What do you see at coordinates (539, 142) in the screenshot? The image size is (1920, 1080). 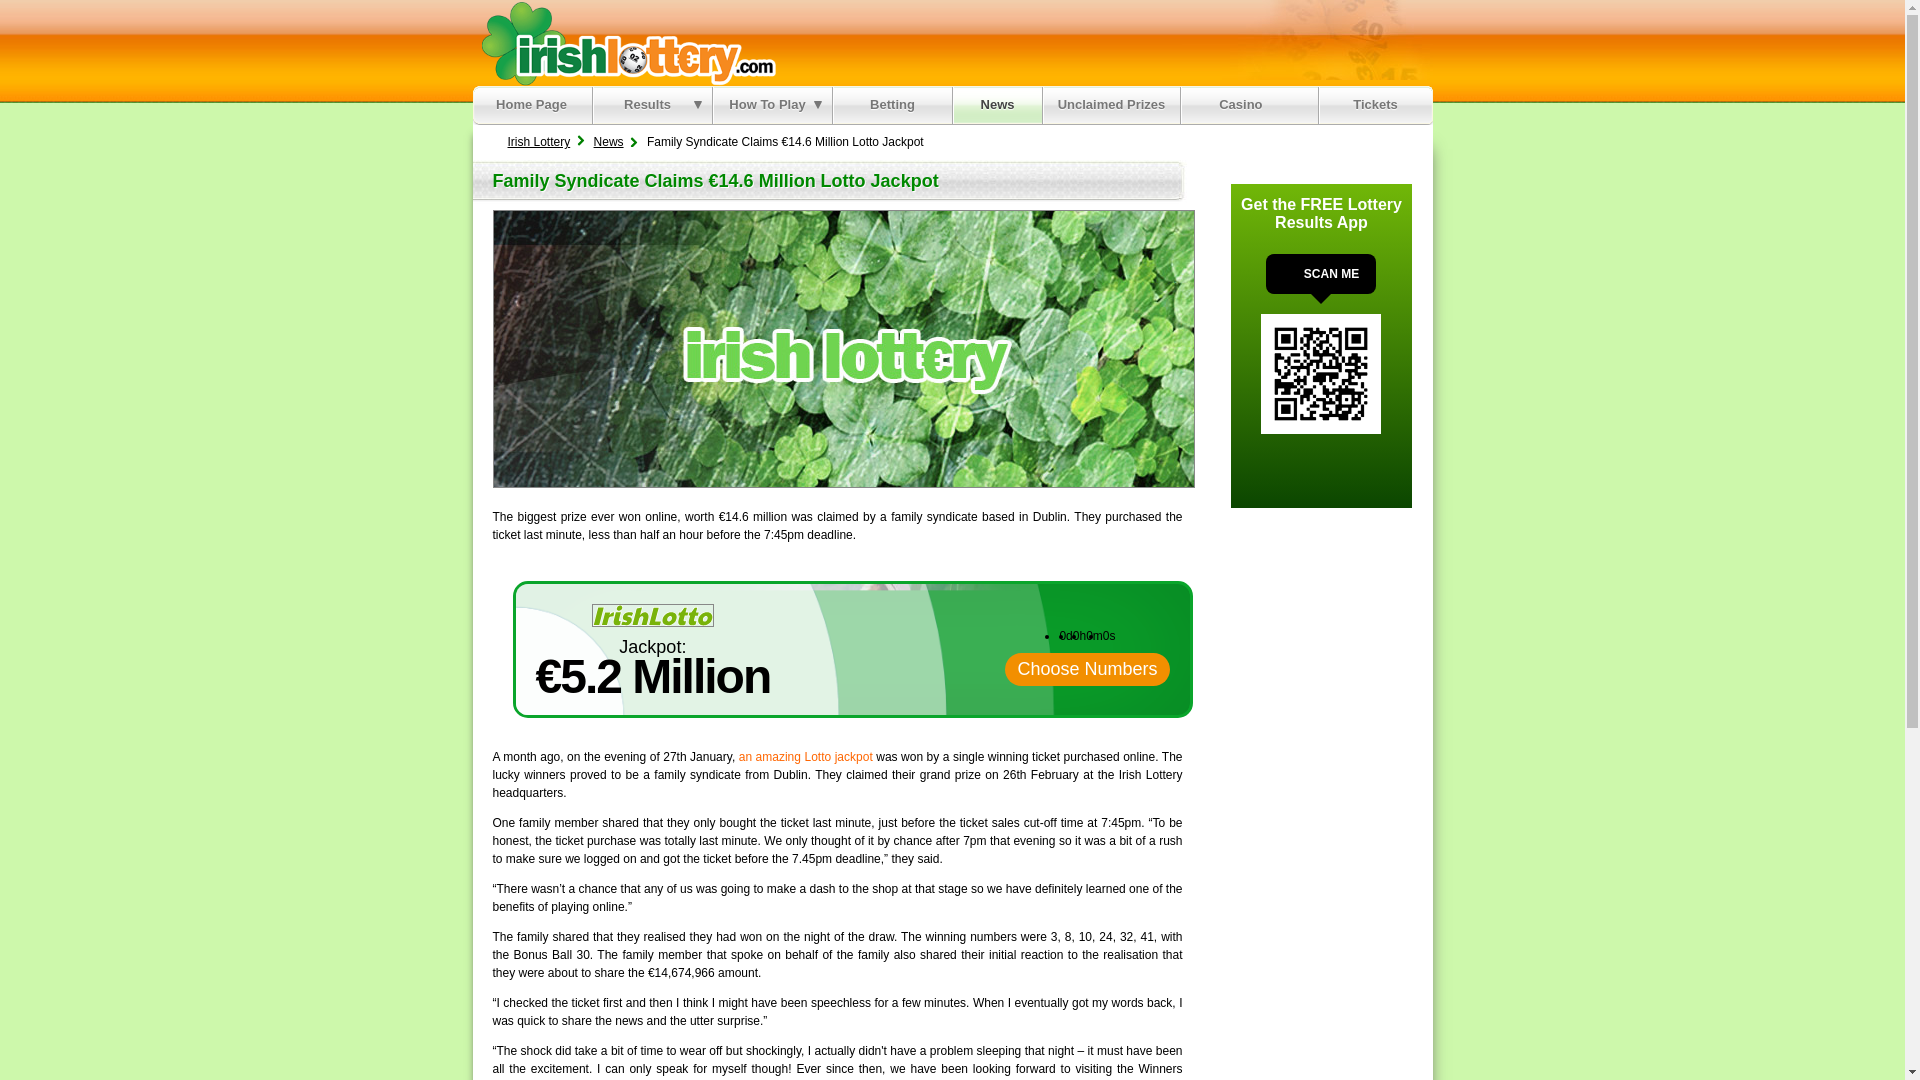 I see `Irish Lottery` at bounding box center [539, 142].